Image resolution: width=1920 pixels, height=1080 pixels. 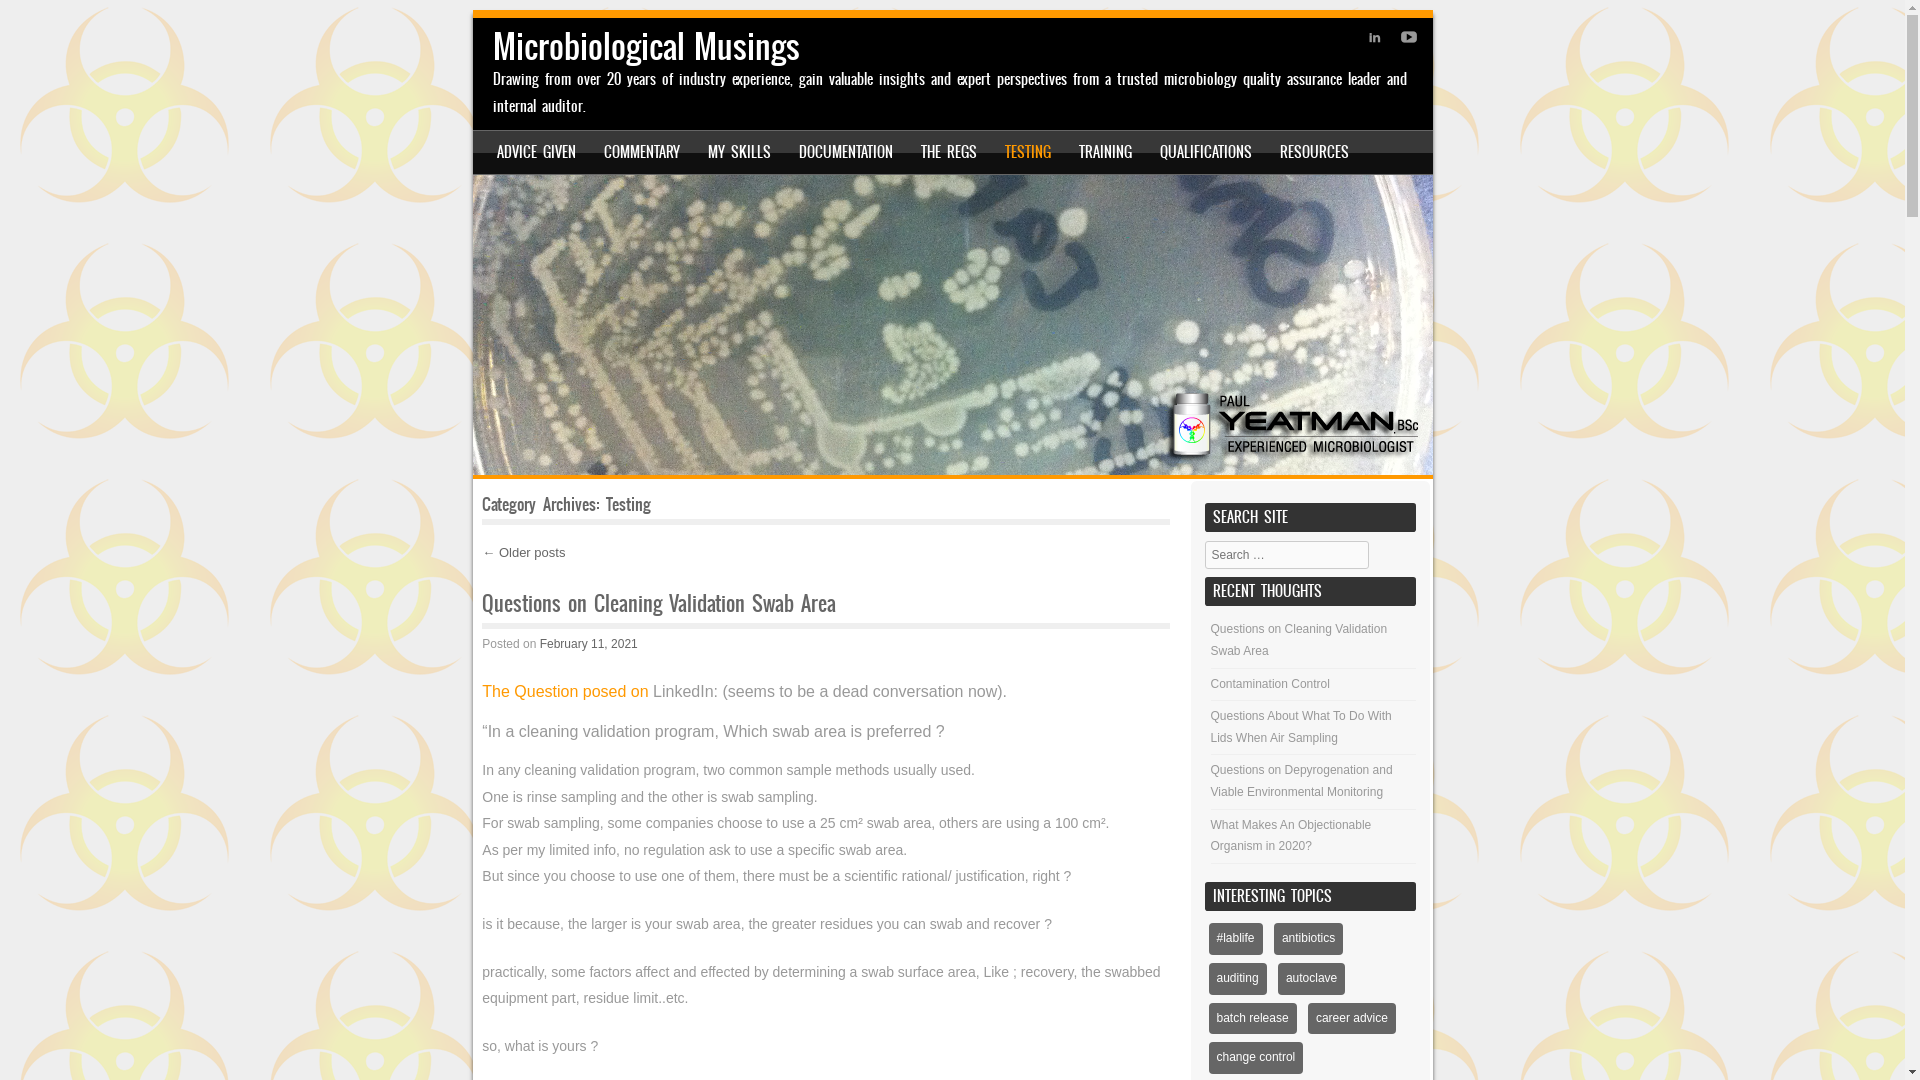 I want to click on #lablife, so click(x=1236, y=939).